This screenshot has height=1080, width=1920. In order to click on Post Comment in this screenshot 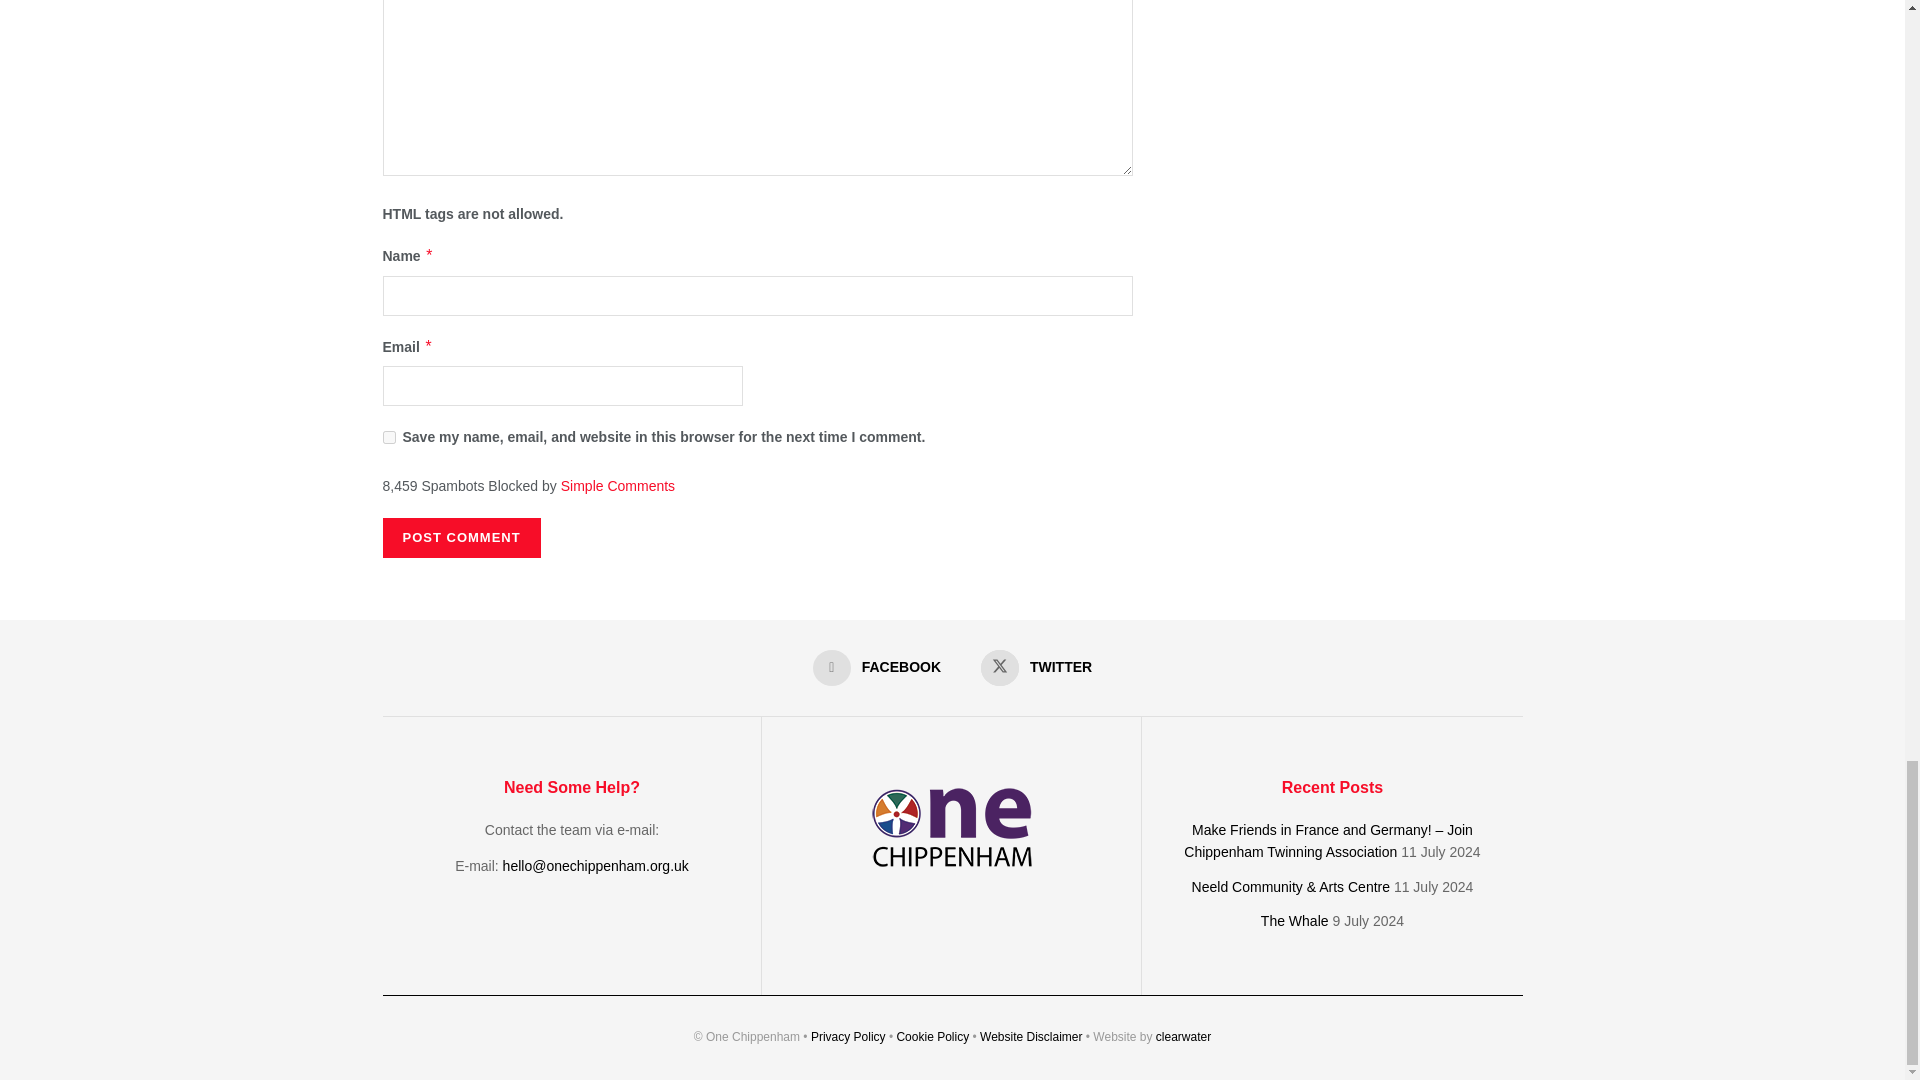, I will do `click(460, 538)`.